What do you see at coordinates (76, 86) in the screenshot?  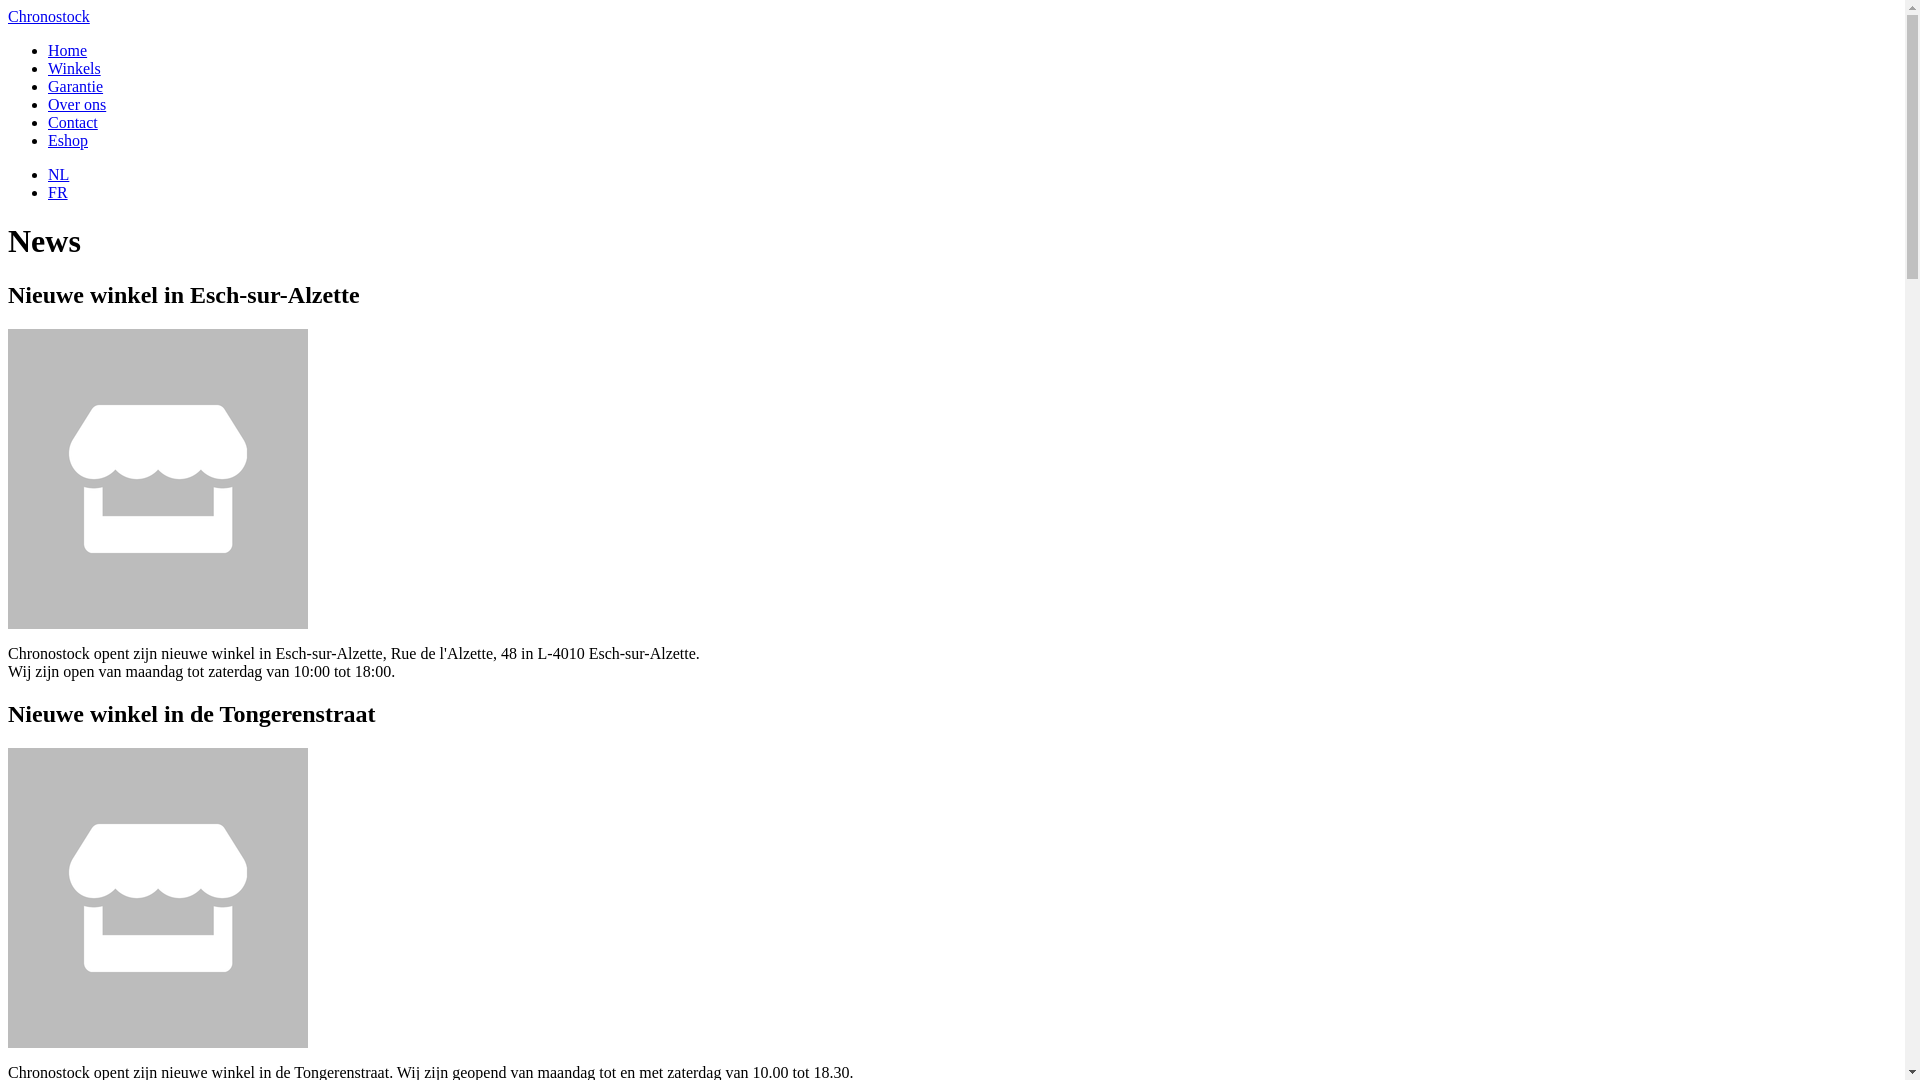 I see `Garantie` at bounding box center [76, 86].